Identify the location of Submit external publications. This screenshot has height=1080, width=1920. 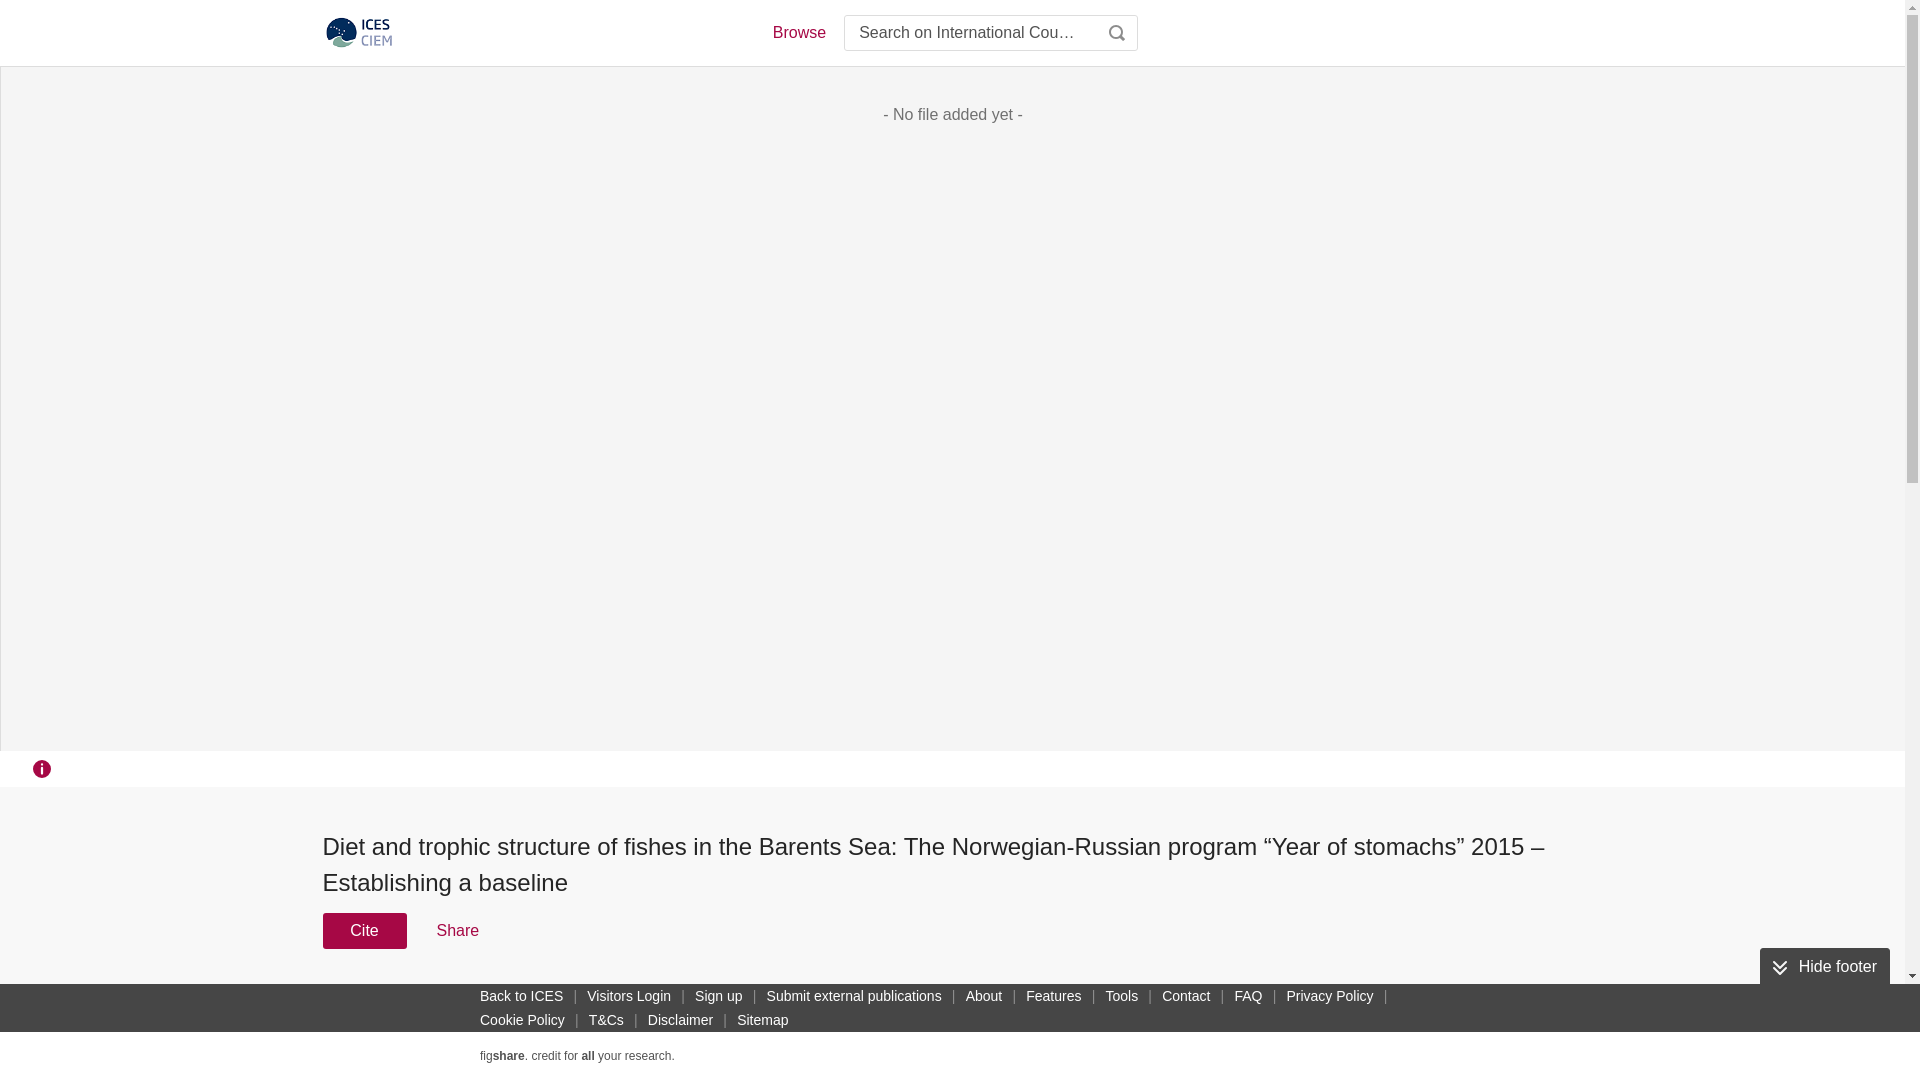
(854, 995).